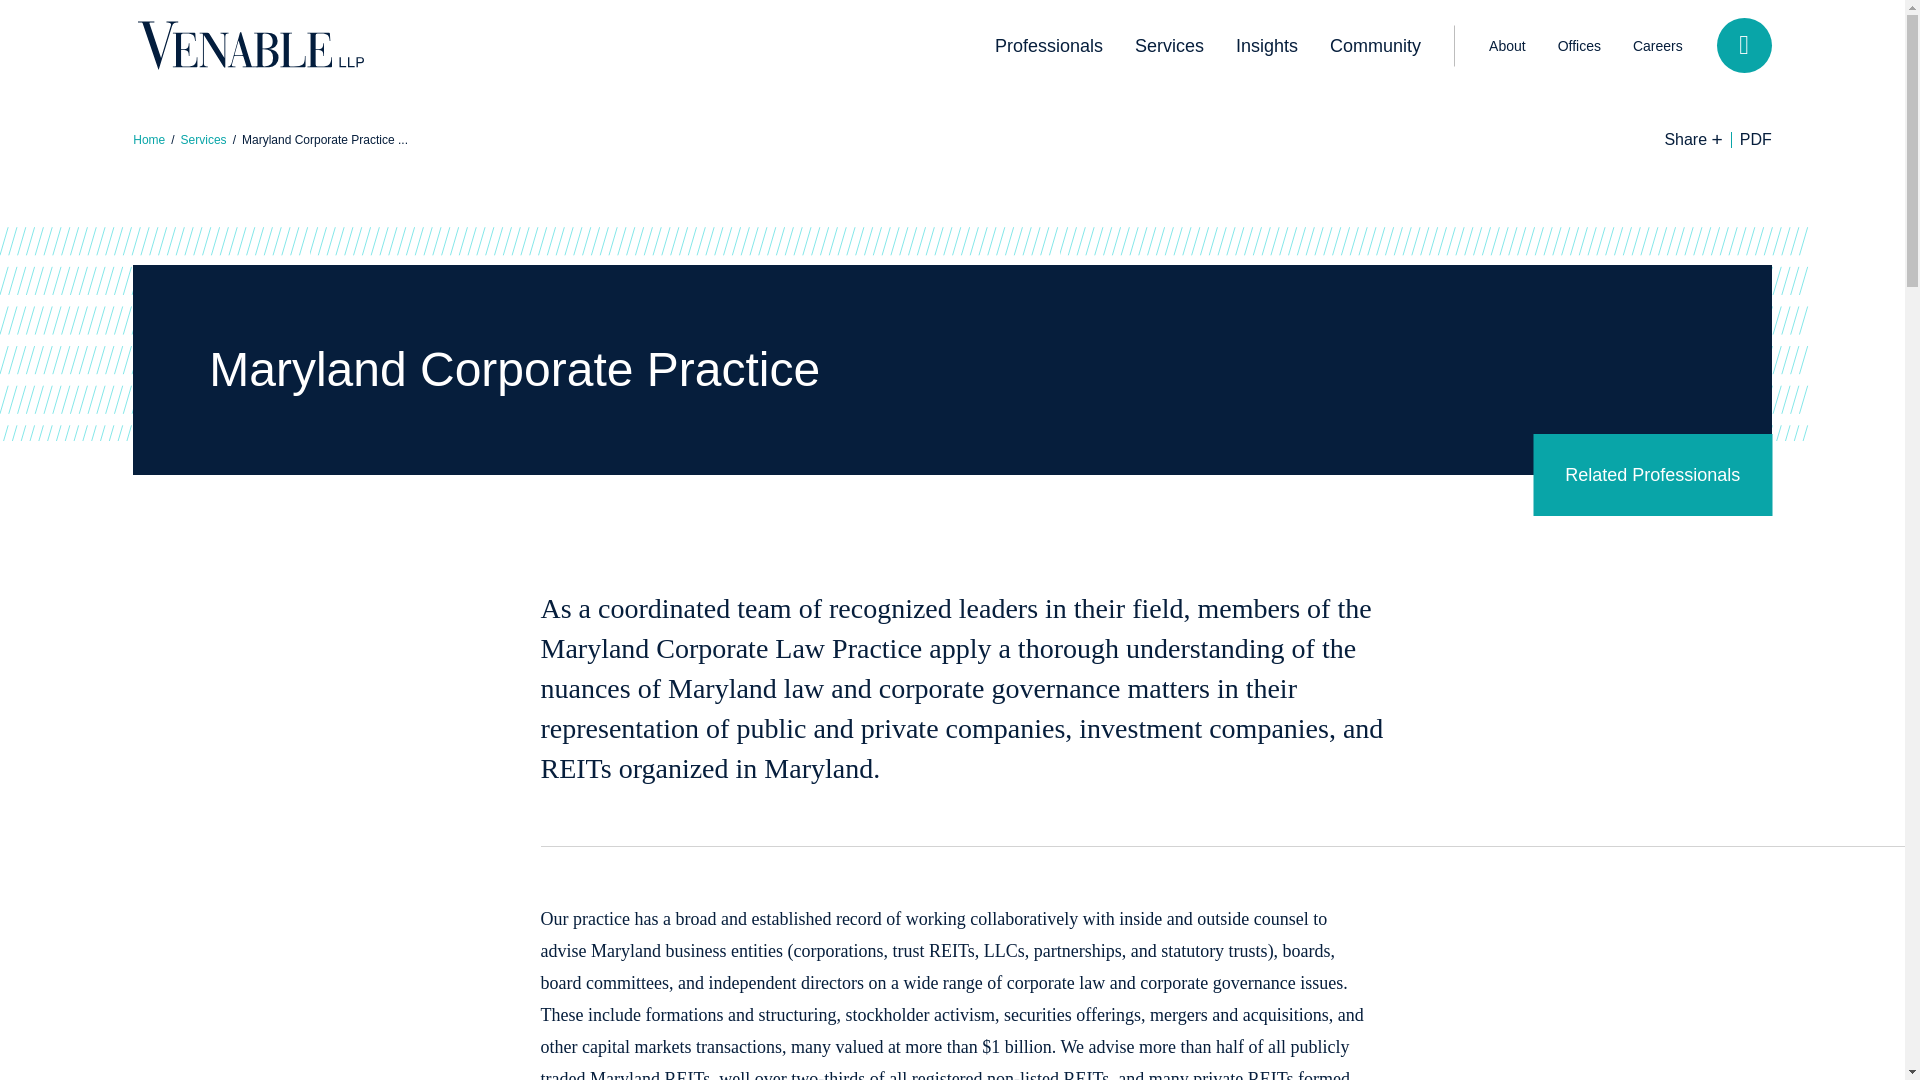  I want to click on Related Professionals, so click(1652, 475).